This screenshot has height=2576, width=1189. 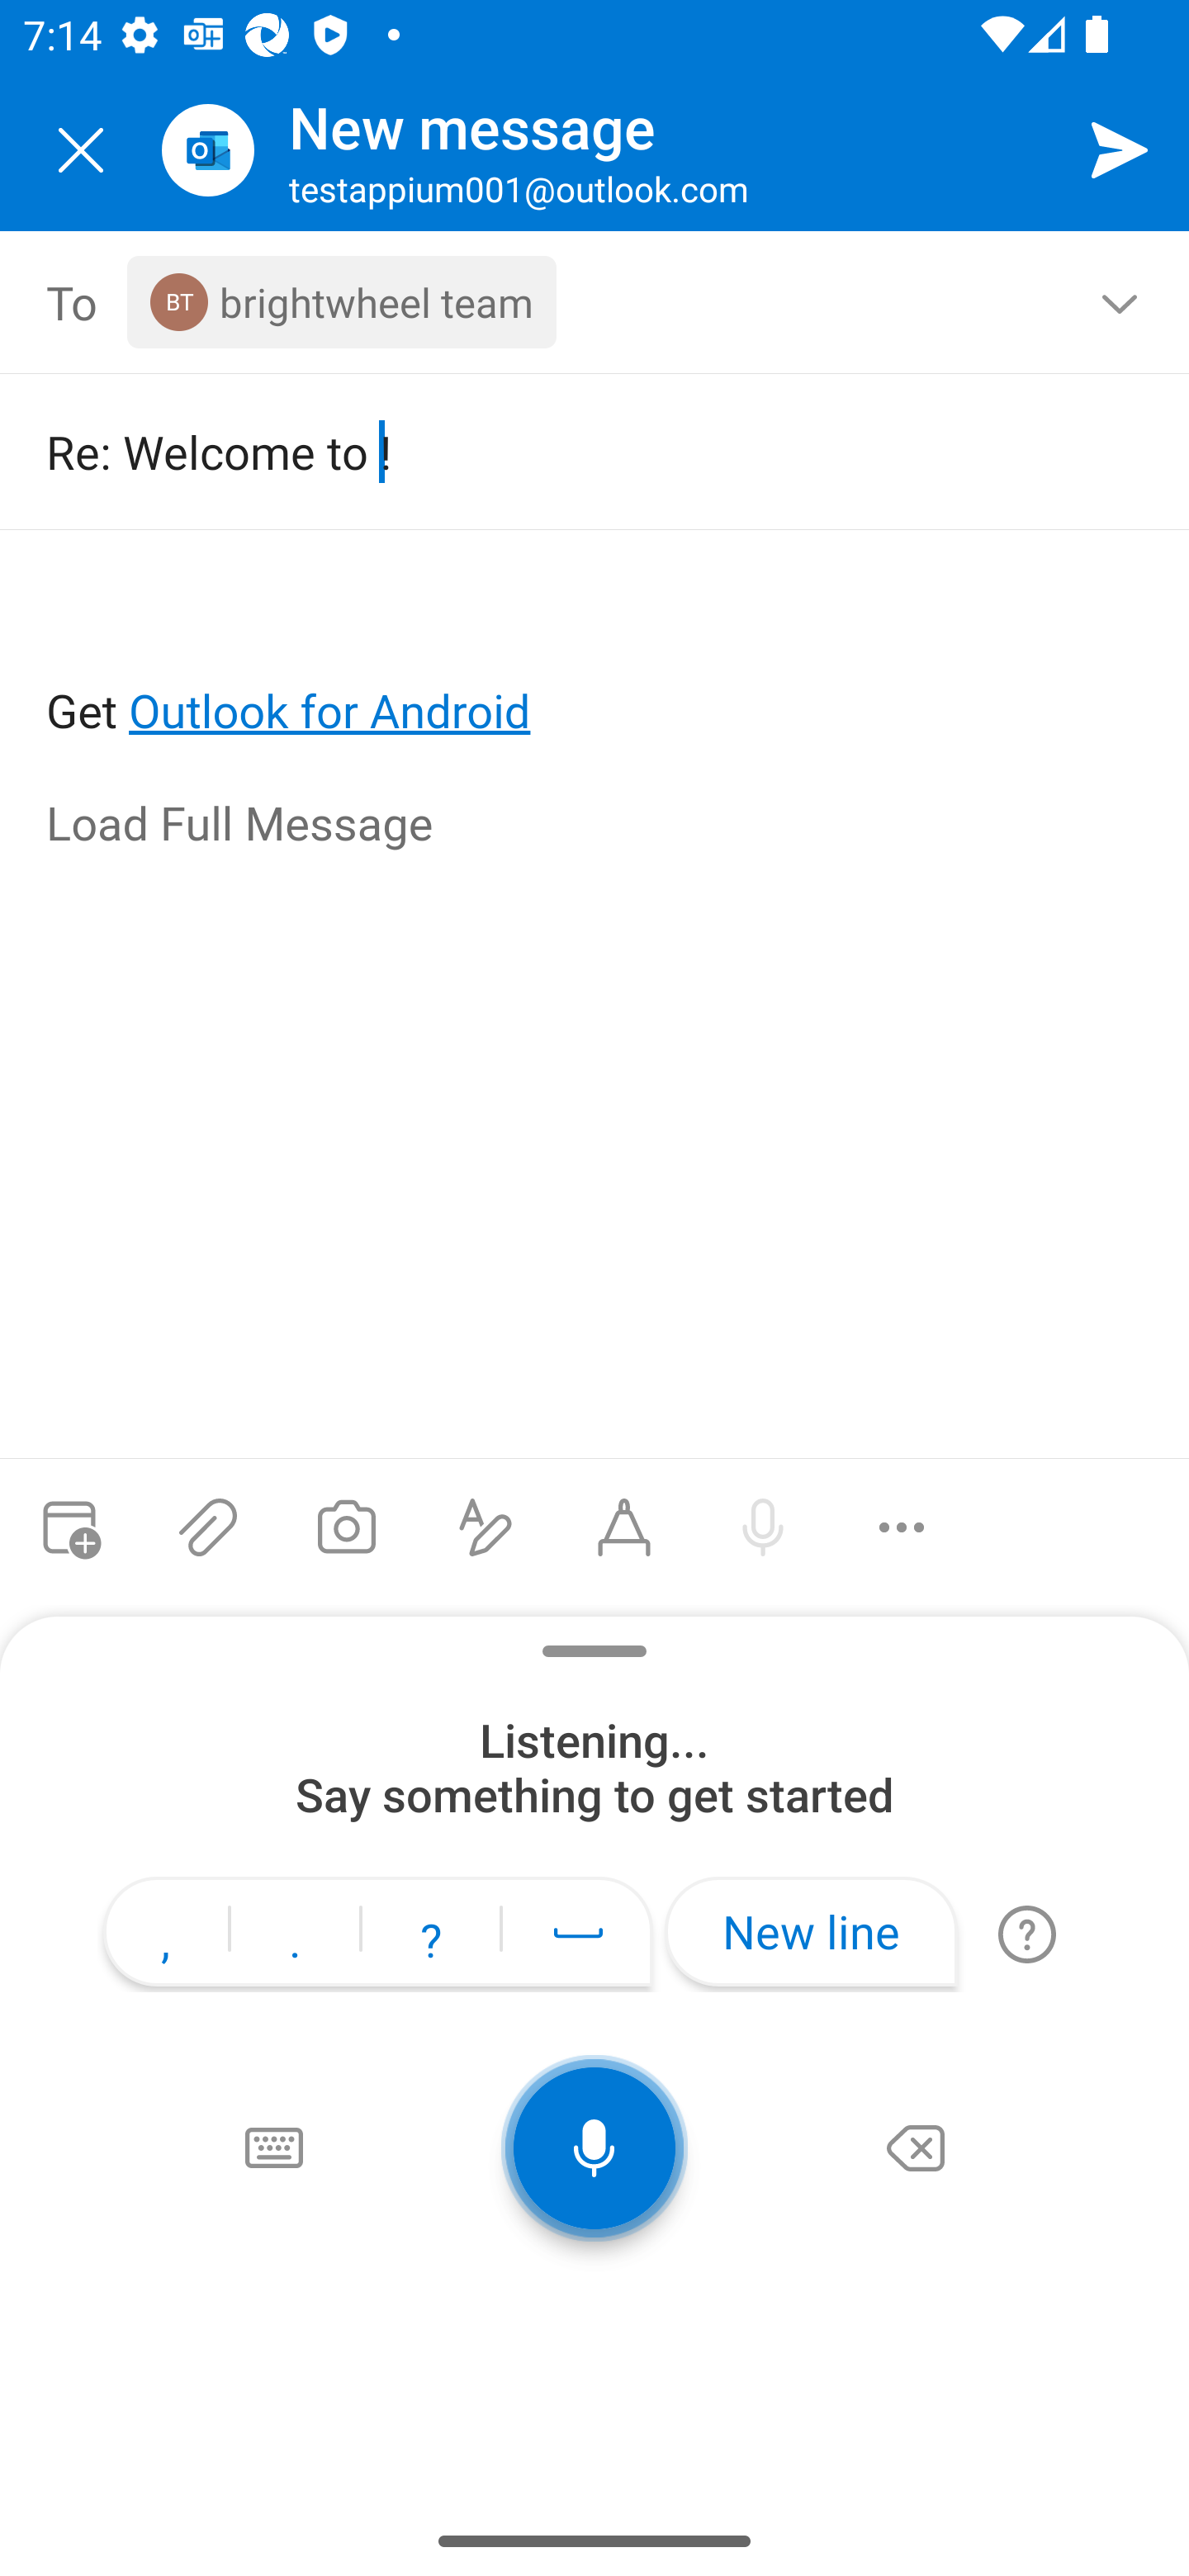 What do you see at coordinates (165, 1935) in the screenshot?
I see `, Comma button` at bounding box center [165, 1935].